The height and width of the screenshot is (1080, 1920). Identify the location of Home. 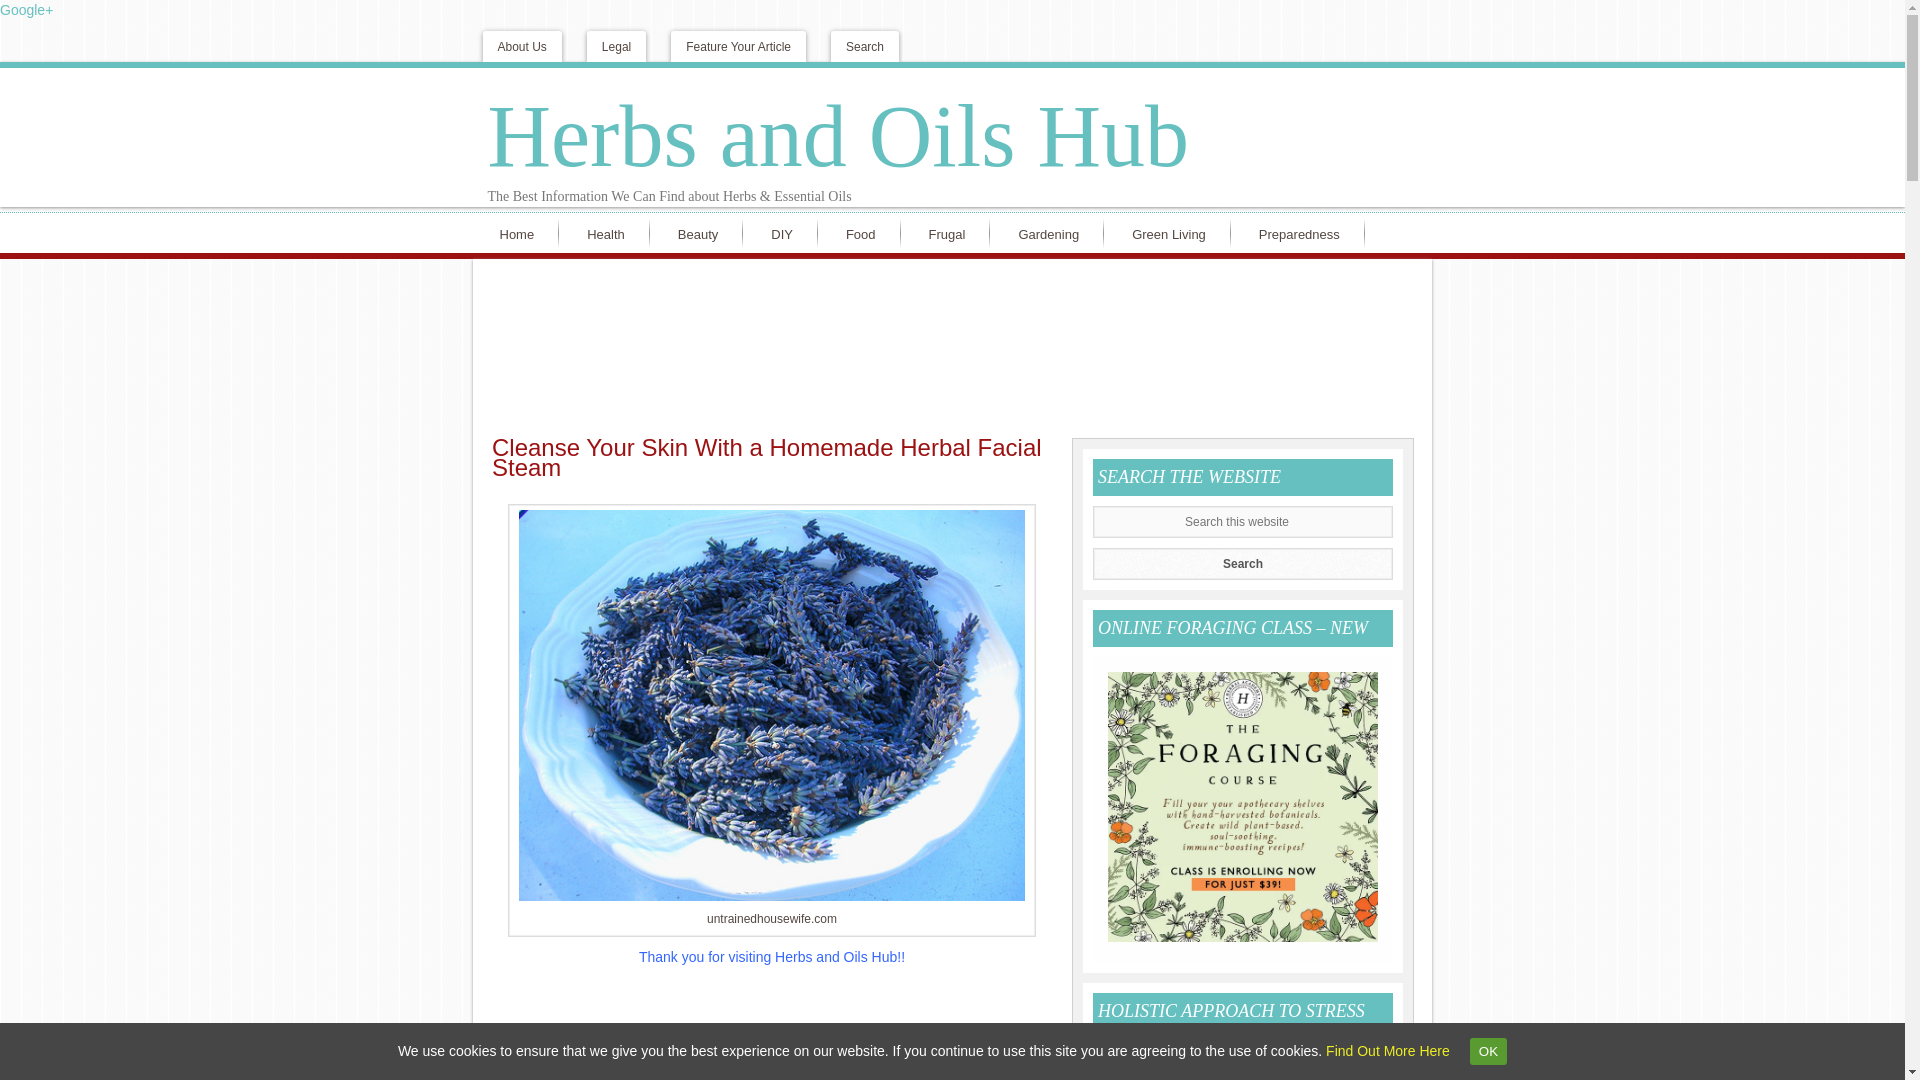
(520, 232).